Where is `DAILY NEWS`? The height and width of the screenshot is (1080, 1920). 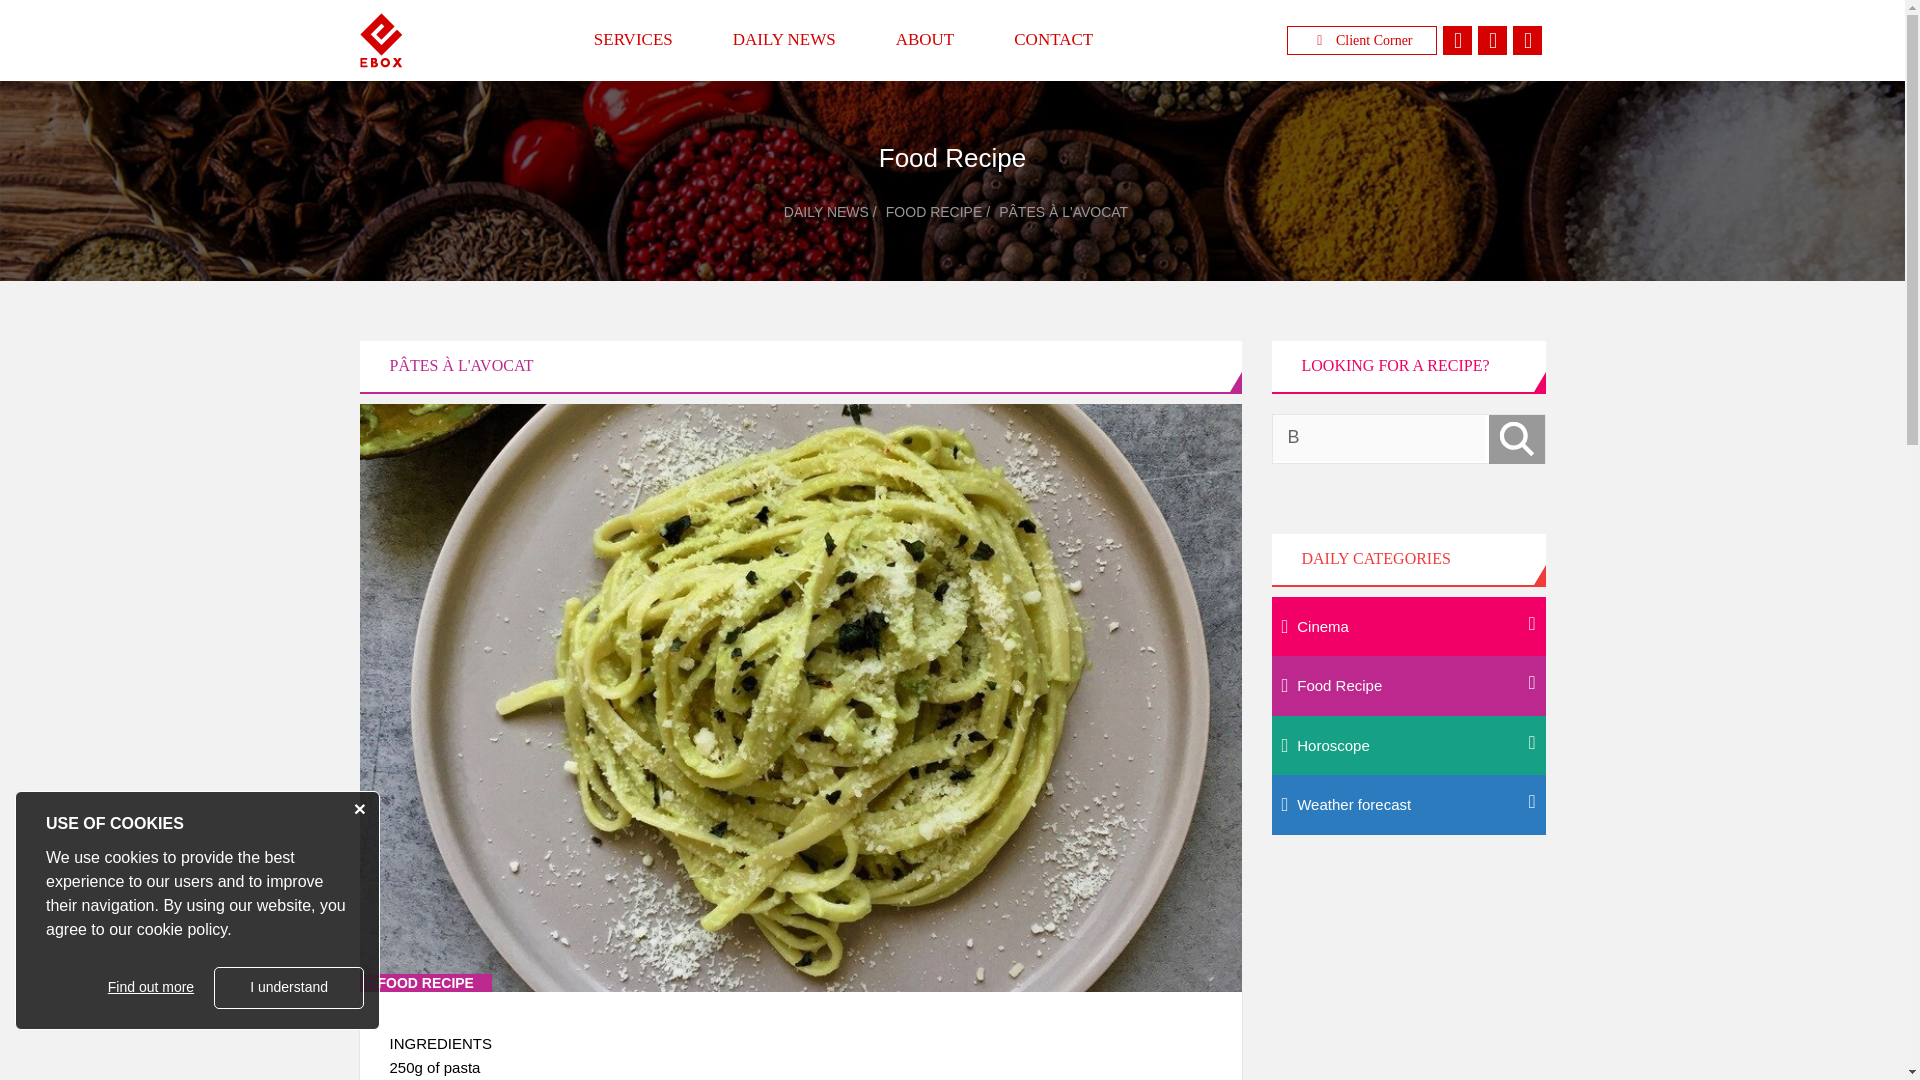 DAILY NEWS is located at coordinates (826, 212).